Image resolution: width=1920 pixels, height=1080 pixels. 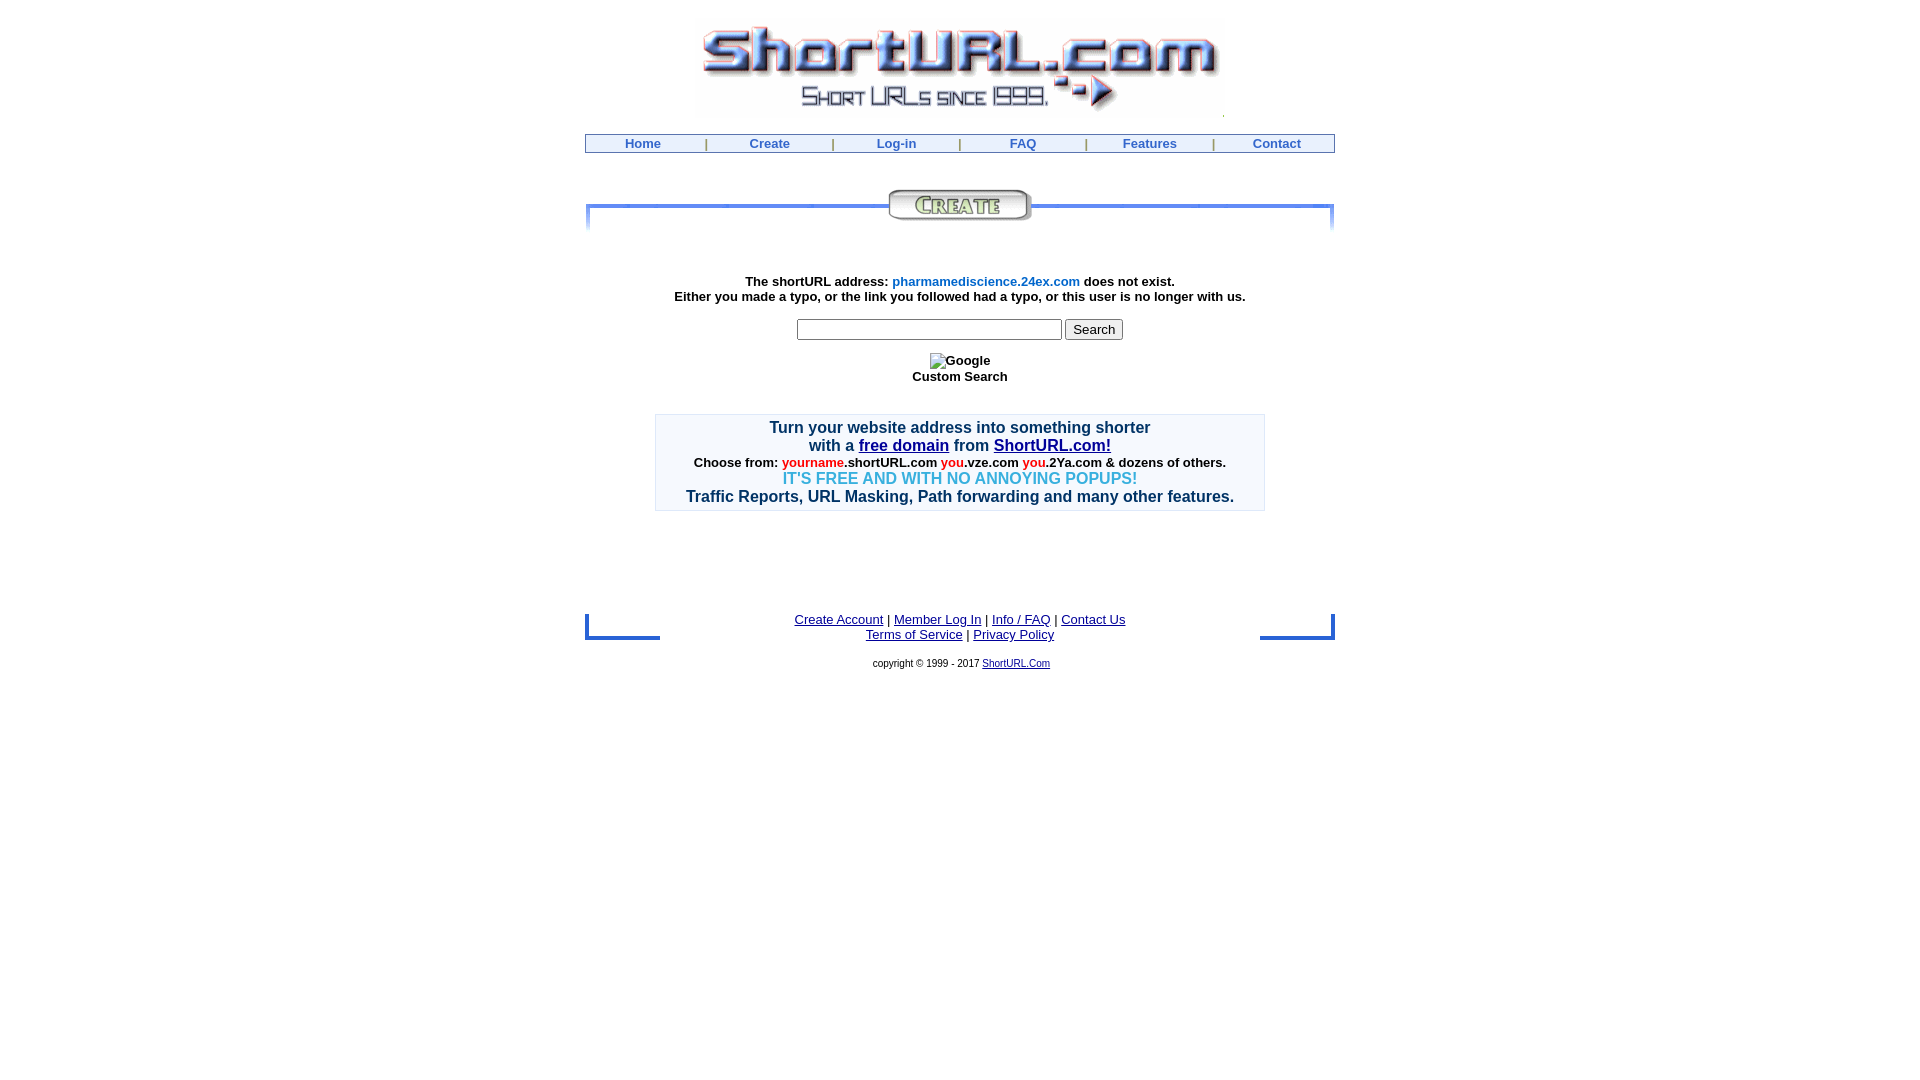 I want to click on Info / FAQ, so click(x=1022, y=620).